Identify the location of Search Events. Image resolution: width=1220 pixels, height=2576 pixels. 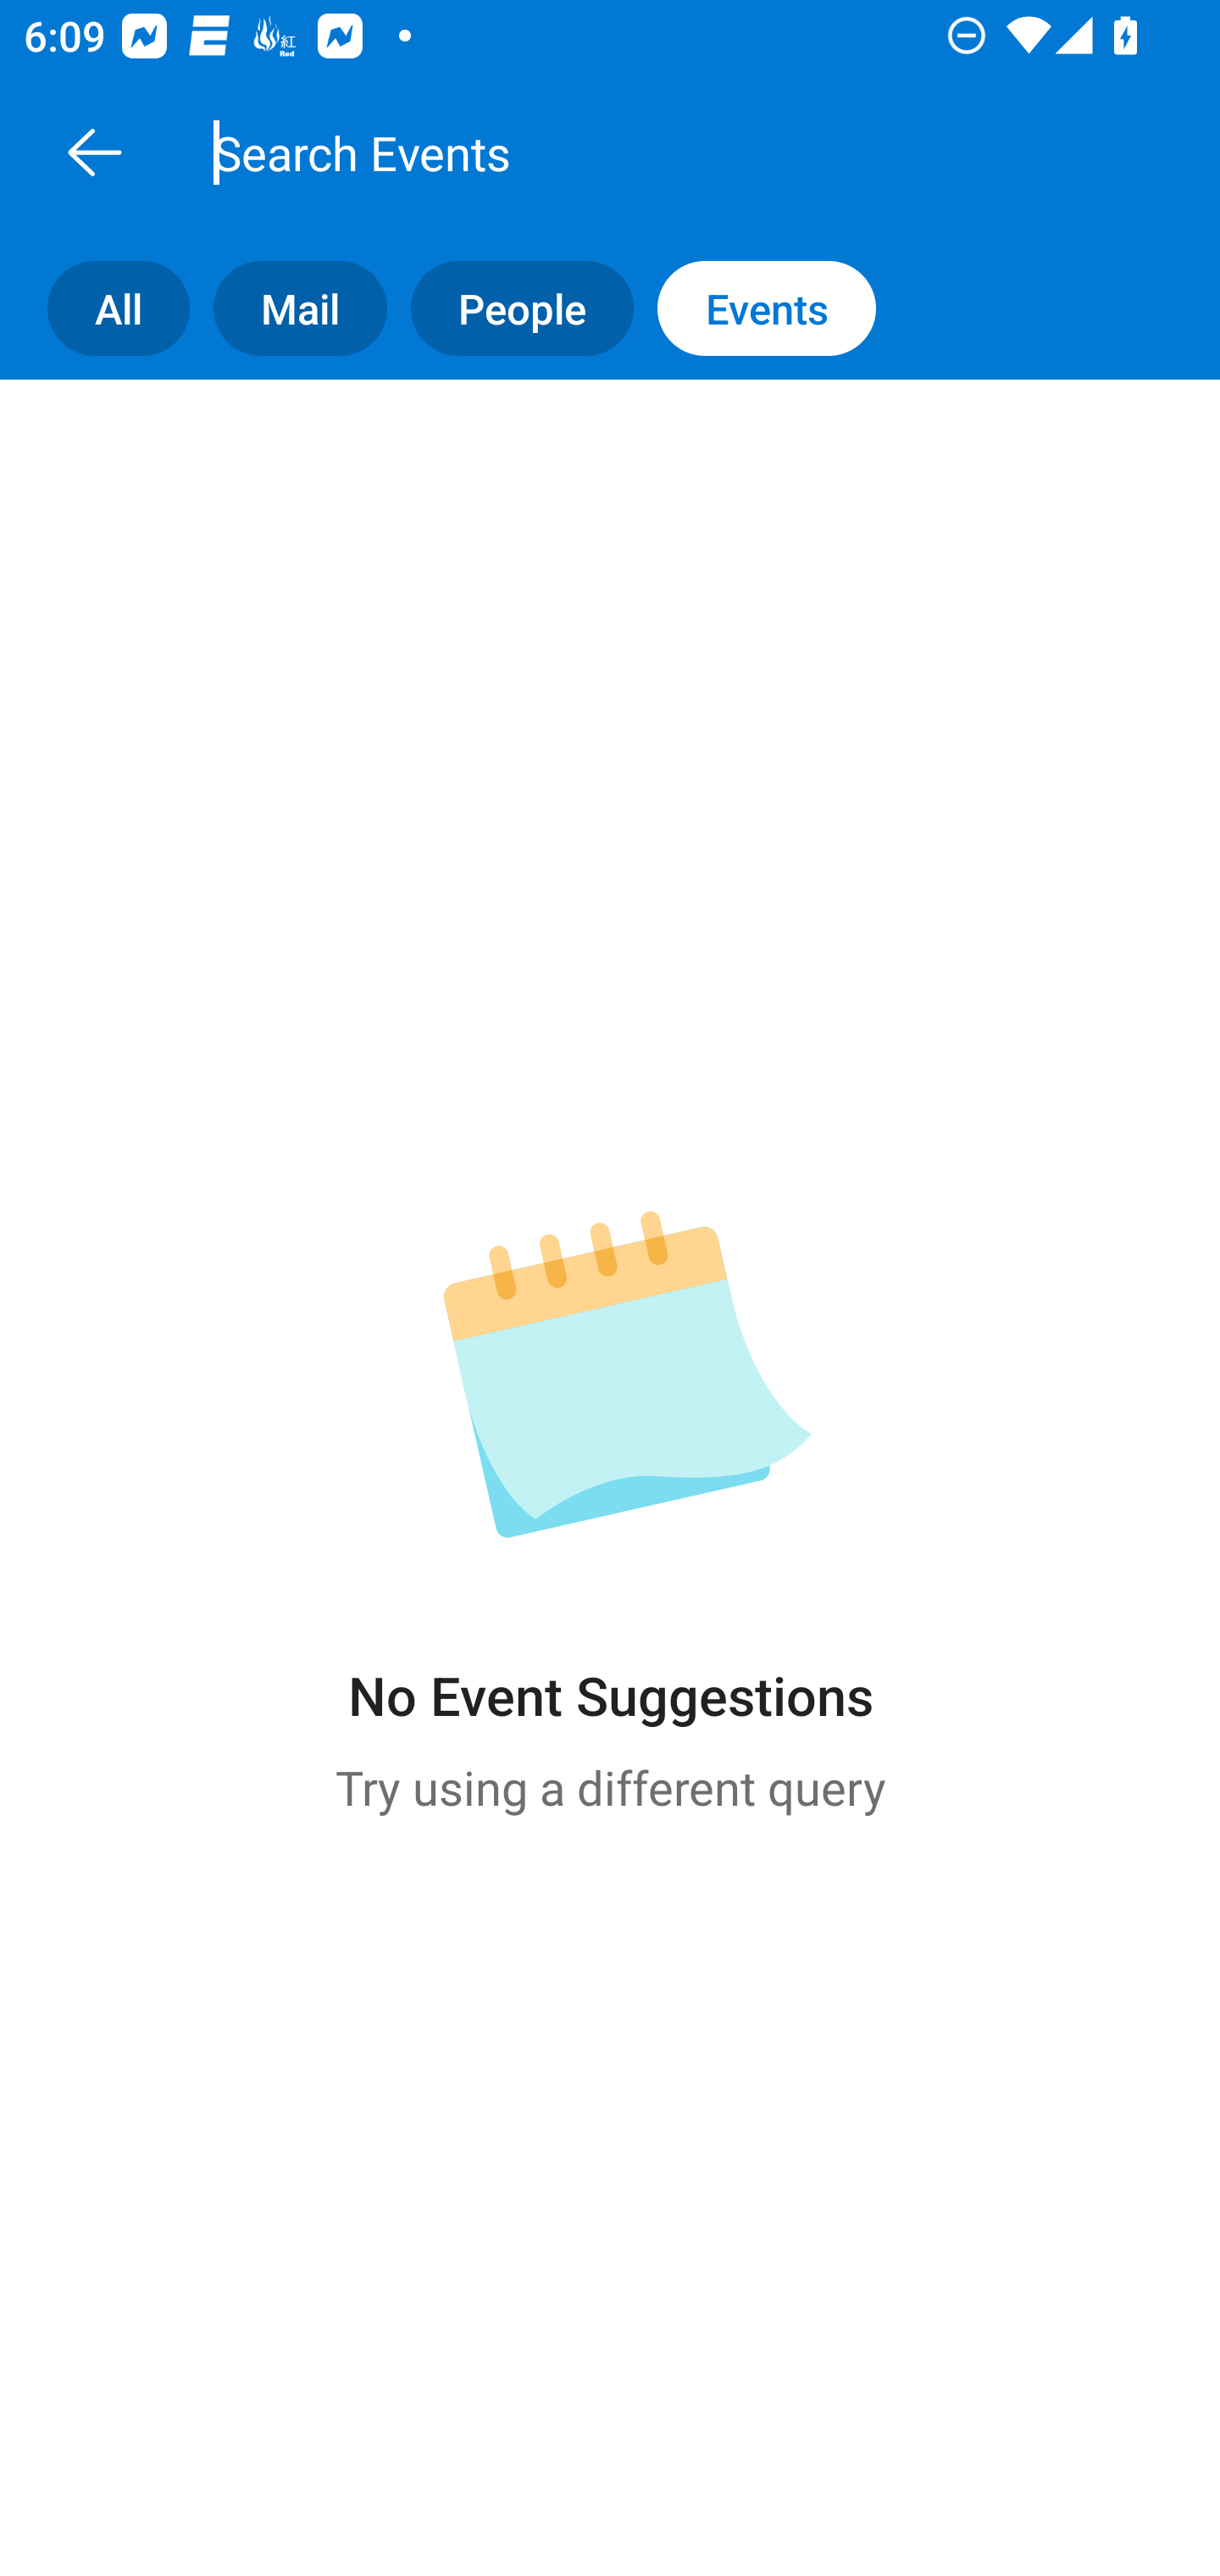
(647, 152).